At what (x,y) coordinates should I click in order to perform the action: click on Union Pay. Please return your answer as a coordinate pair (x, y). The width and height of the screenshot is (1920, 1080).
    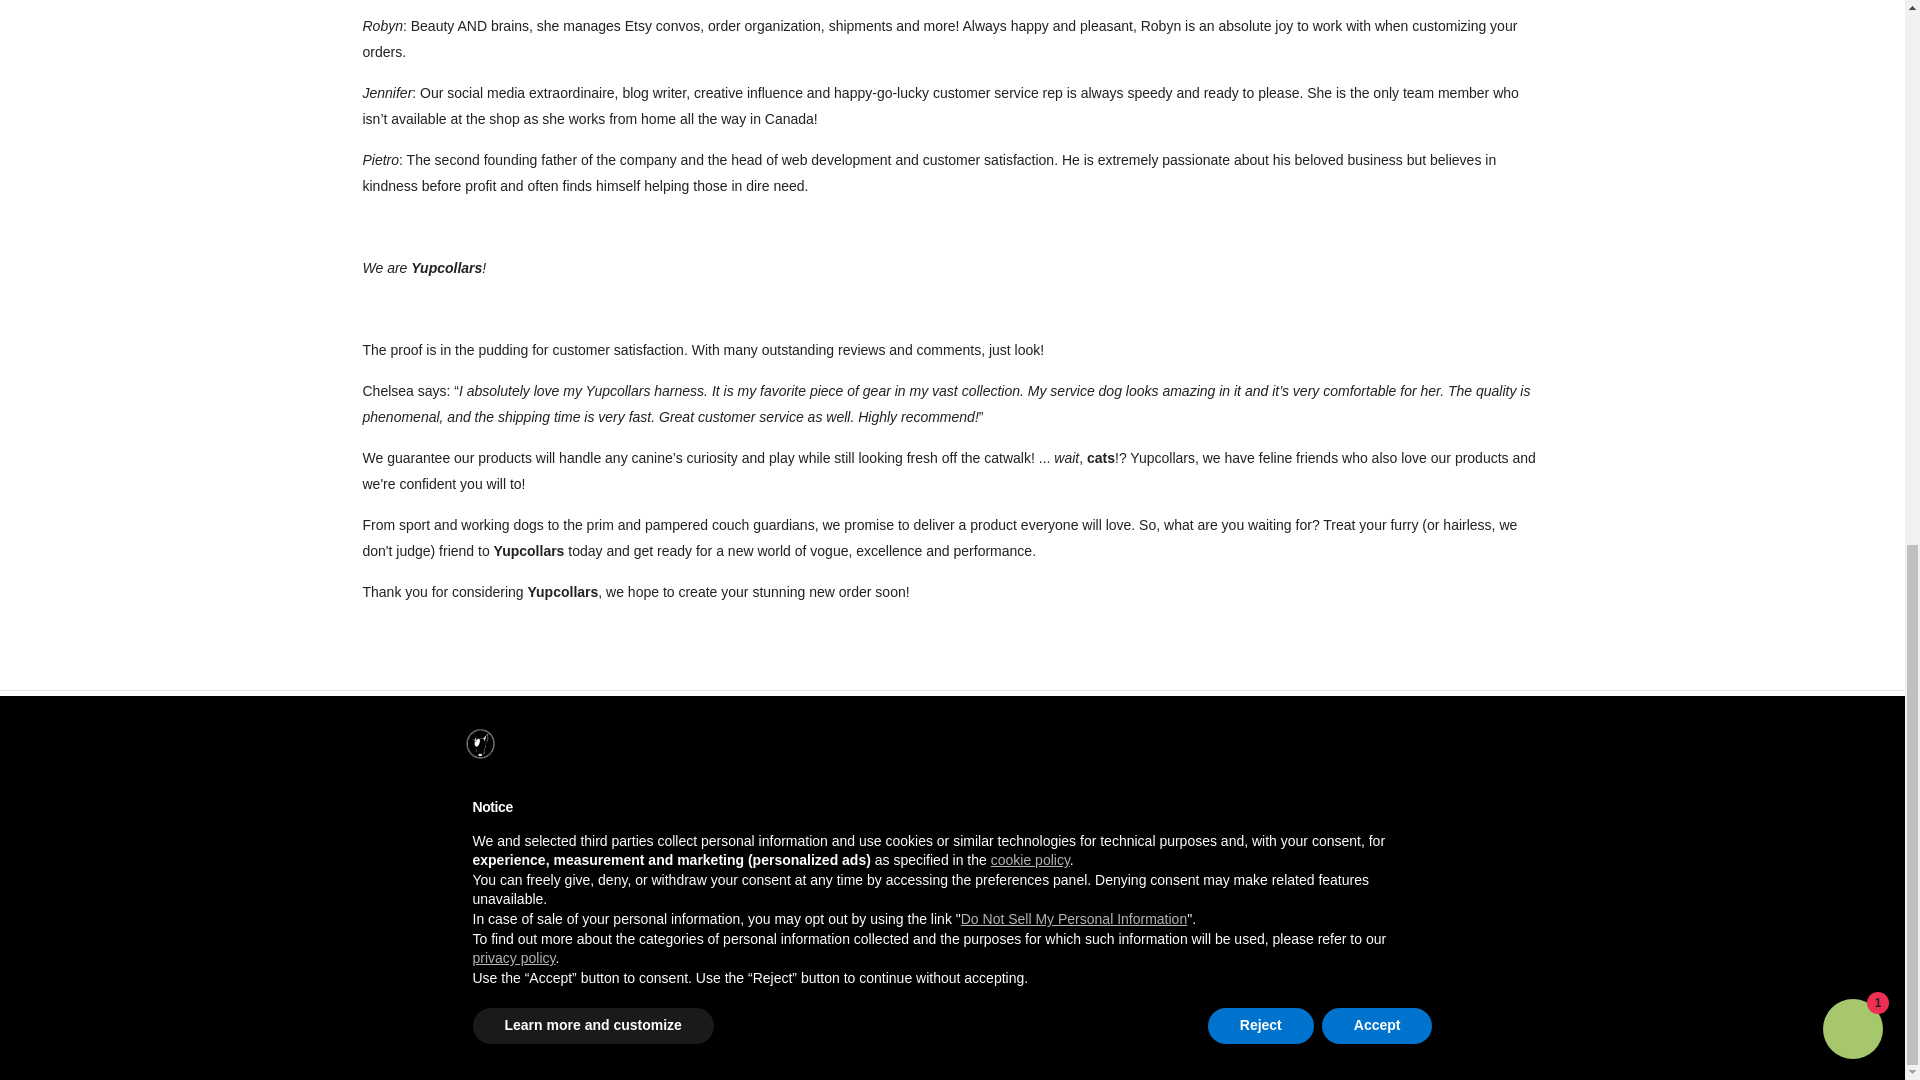
    Looking at the image, I should click on (884, 858).